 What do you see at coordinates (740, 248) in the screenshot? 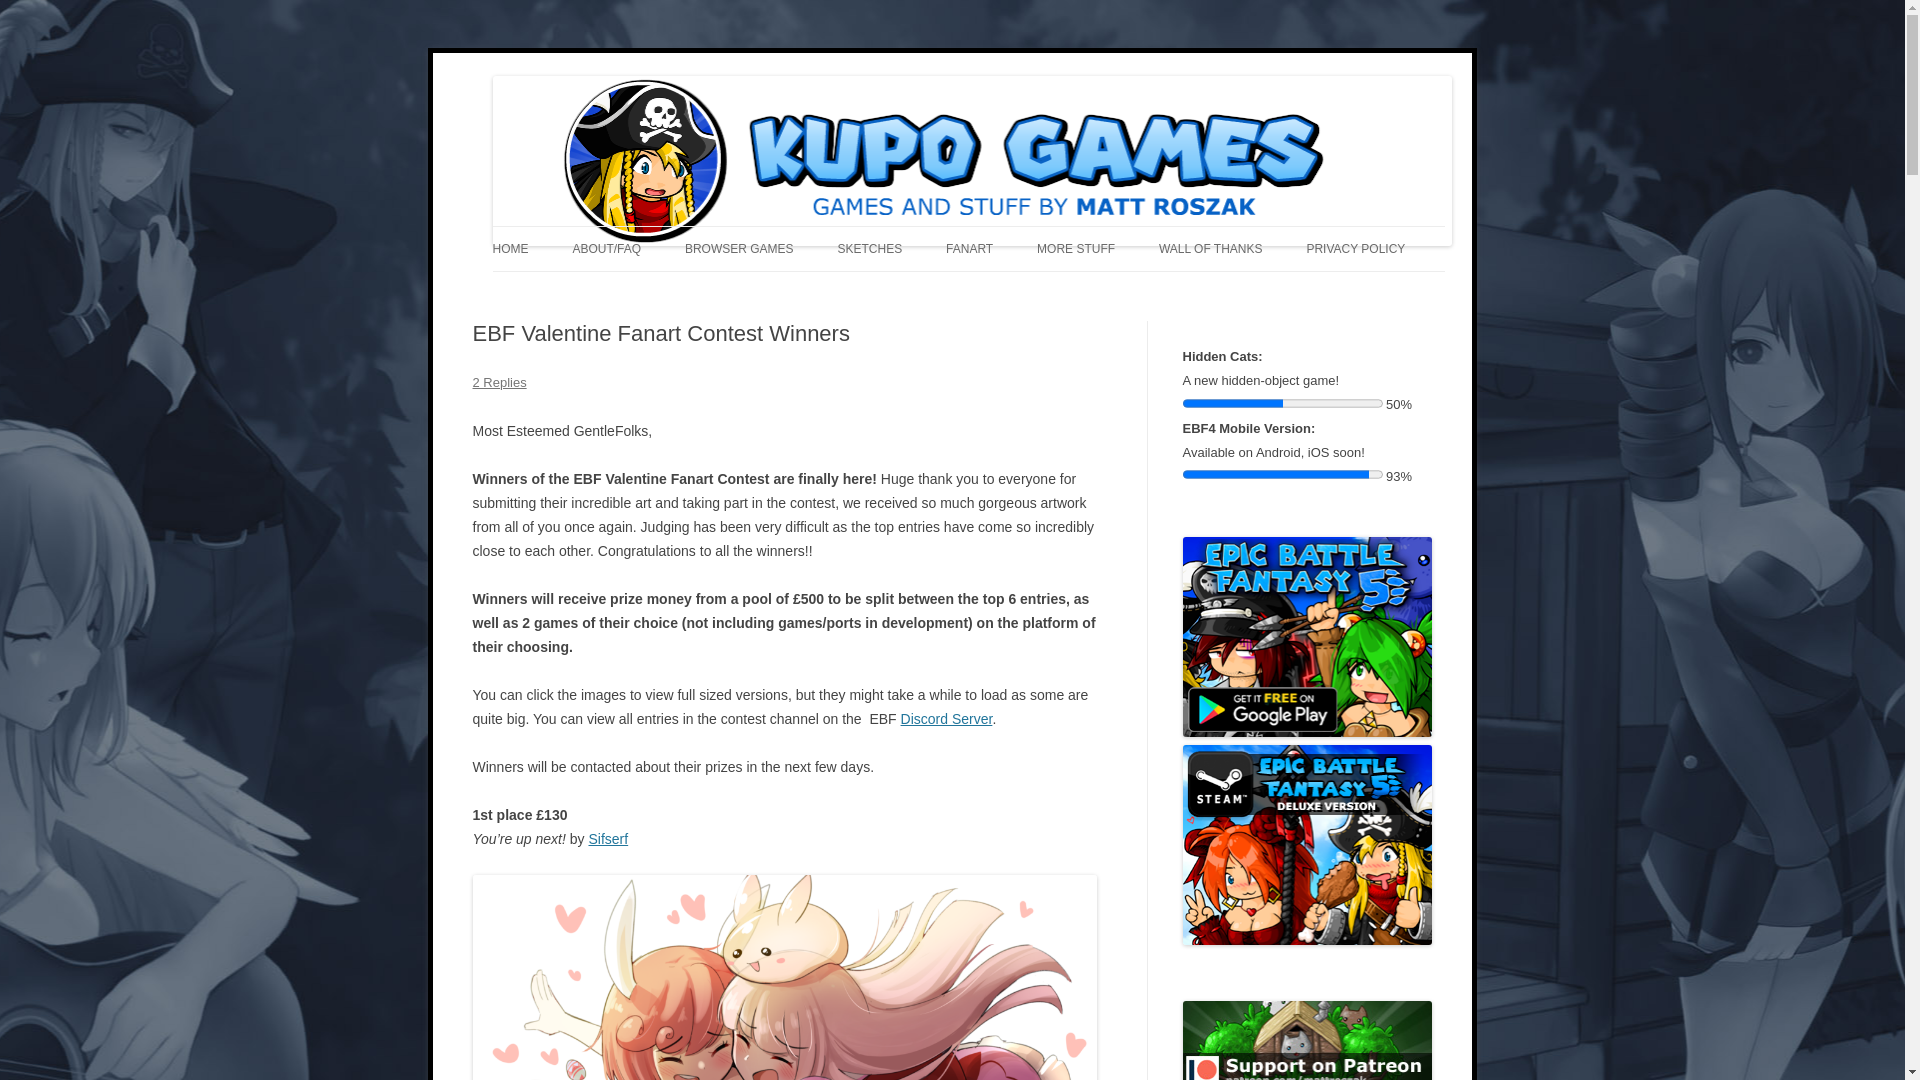
I see `BROWSER GAMES` at bounding box center [740, 248].